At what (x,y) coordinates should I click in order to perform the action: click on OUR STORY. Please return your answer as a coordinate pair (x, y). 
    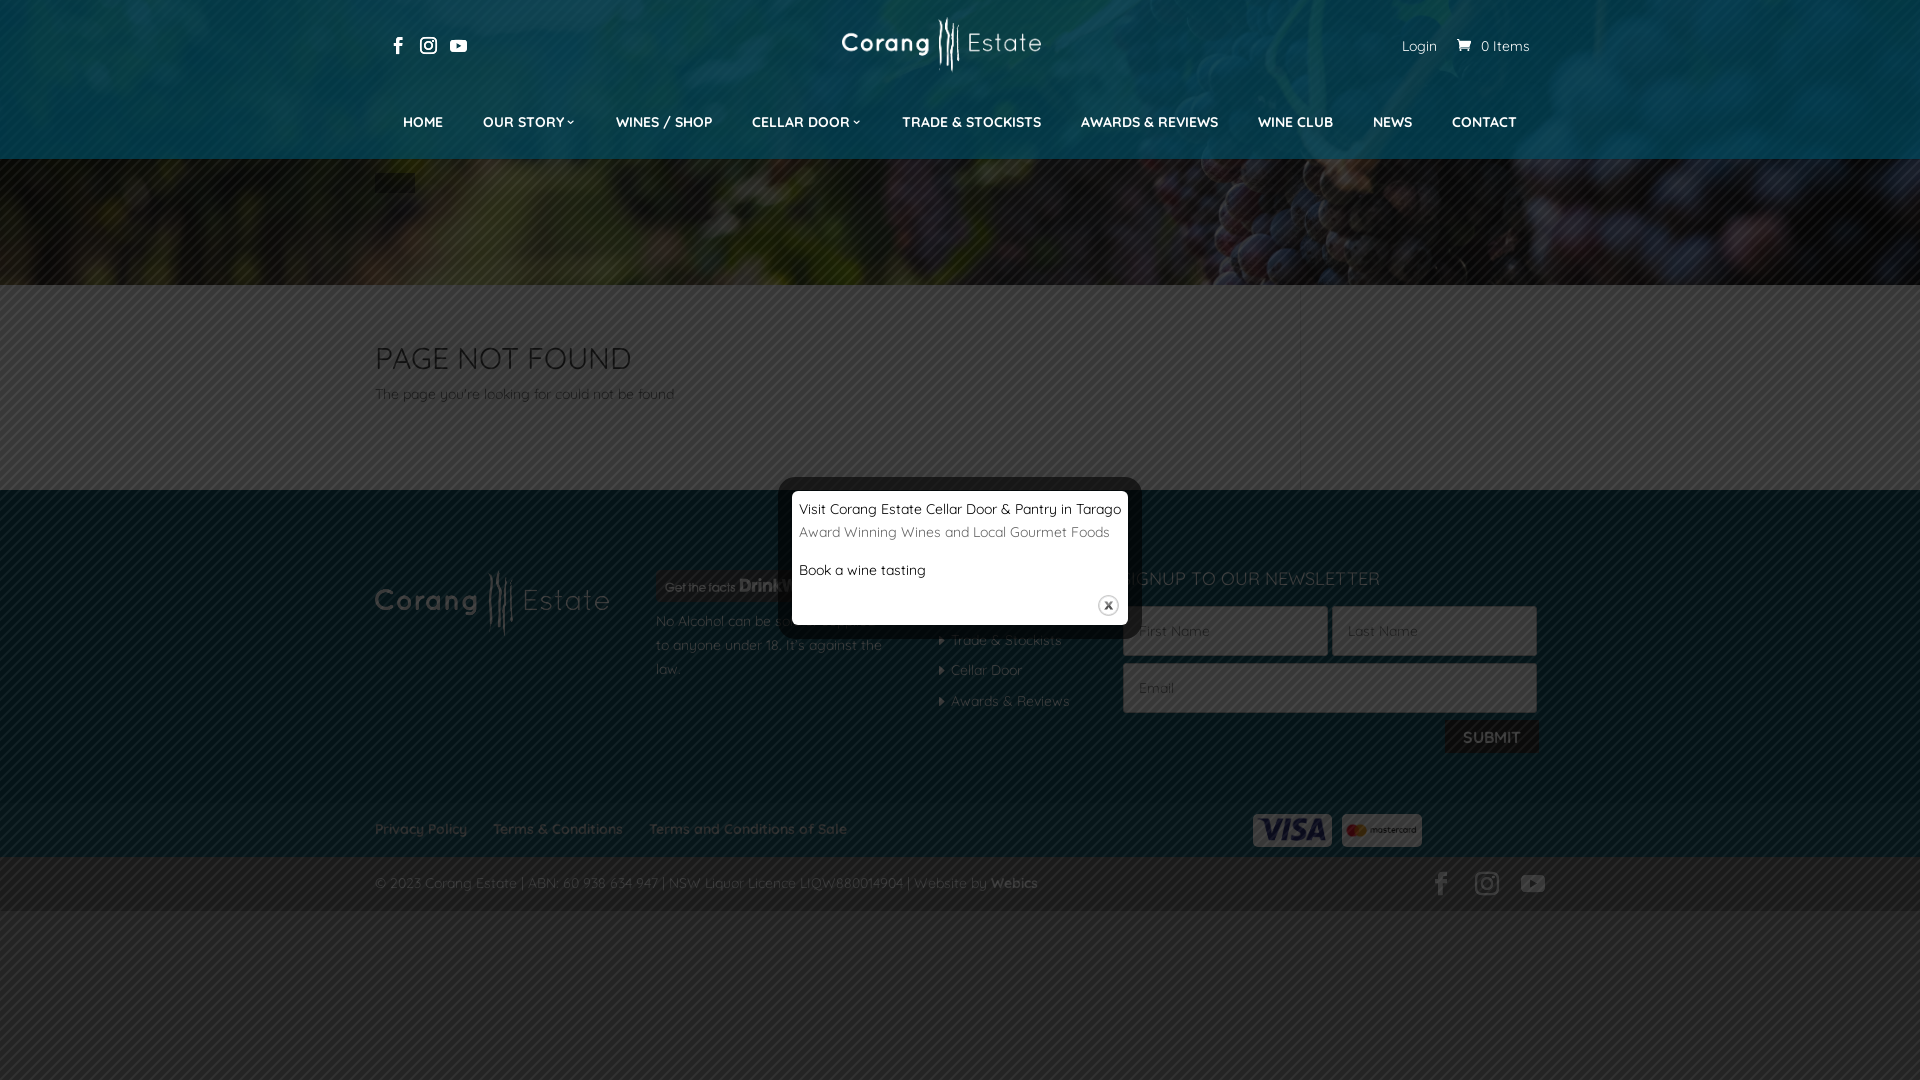
    Looking at the image, I should click on (530, 122).